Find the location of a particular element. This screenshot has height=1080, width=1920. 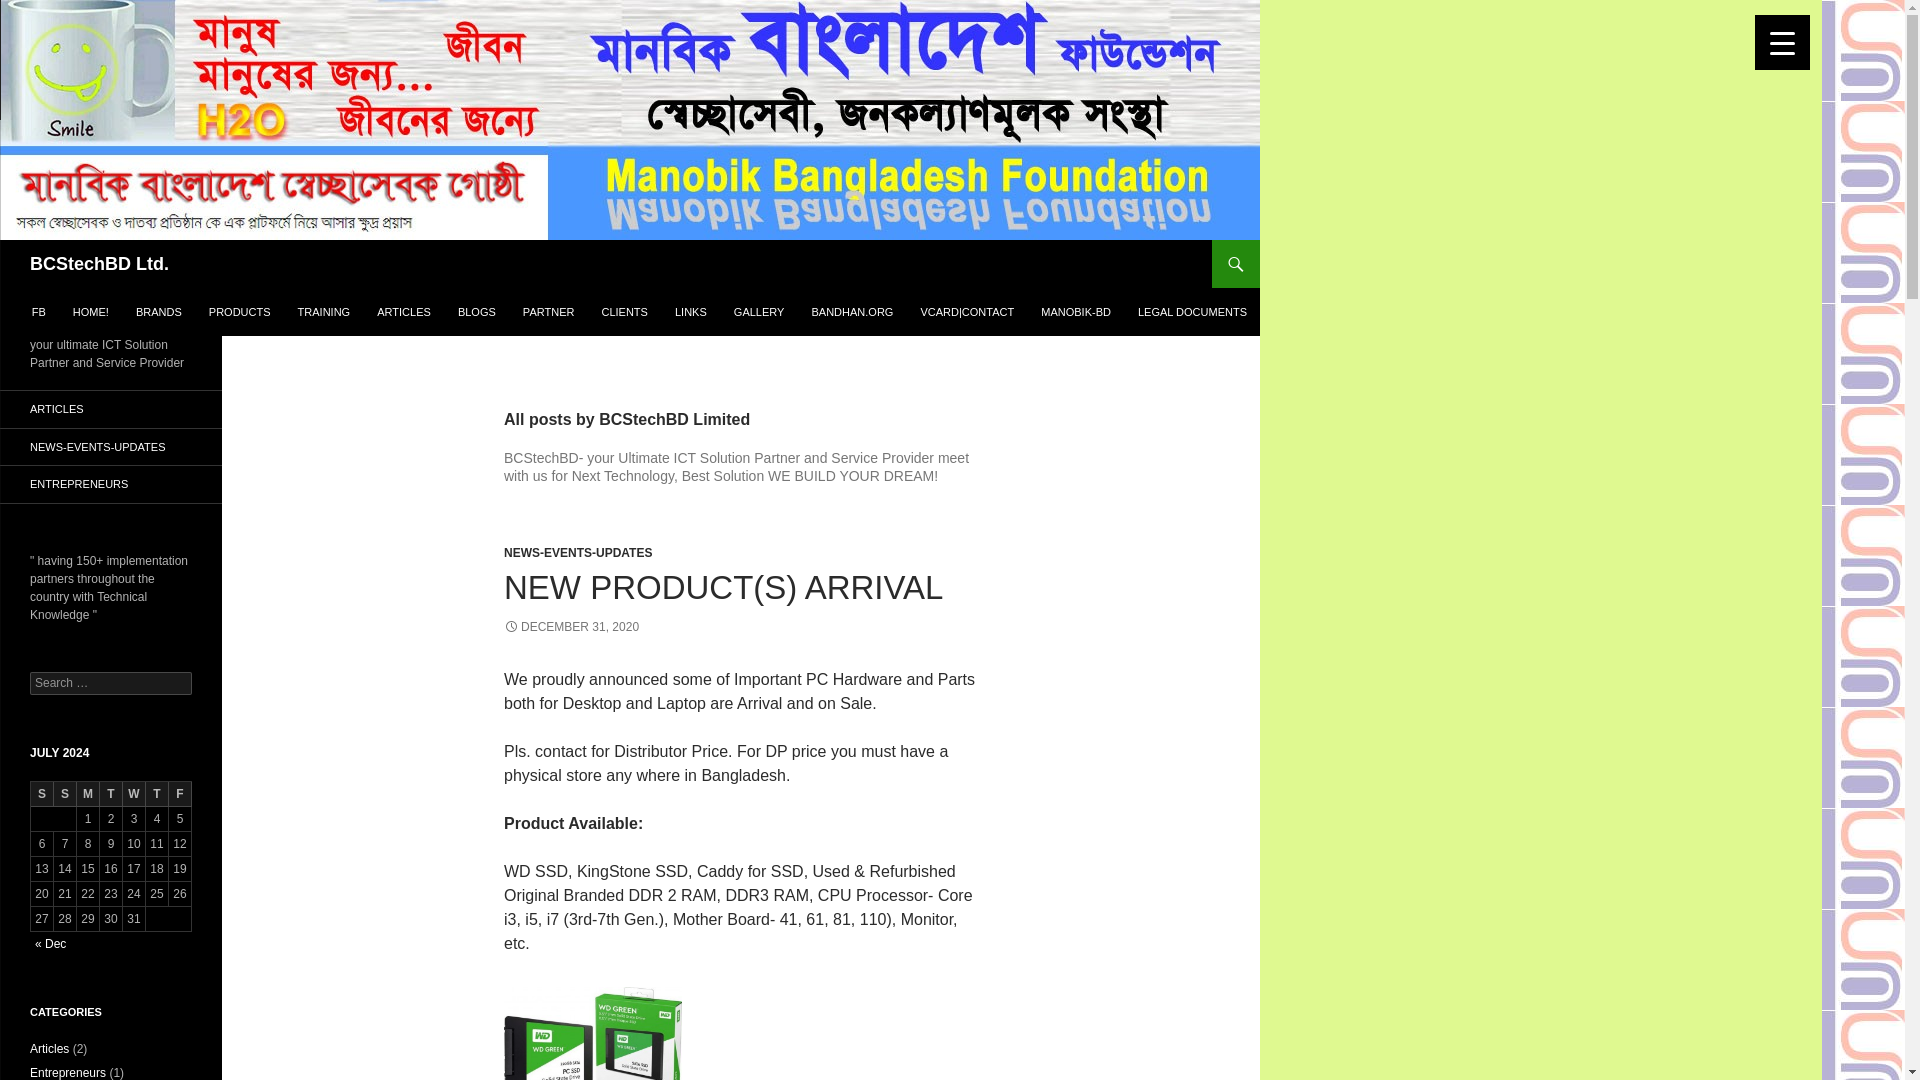

Tuesday is located at coordinates (110, 794).